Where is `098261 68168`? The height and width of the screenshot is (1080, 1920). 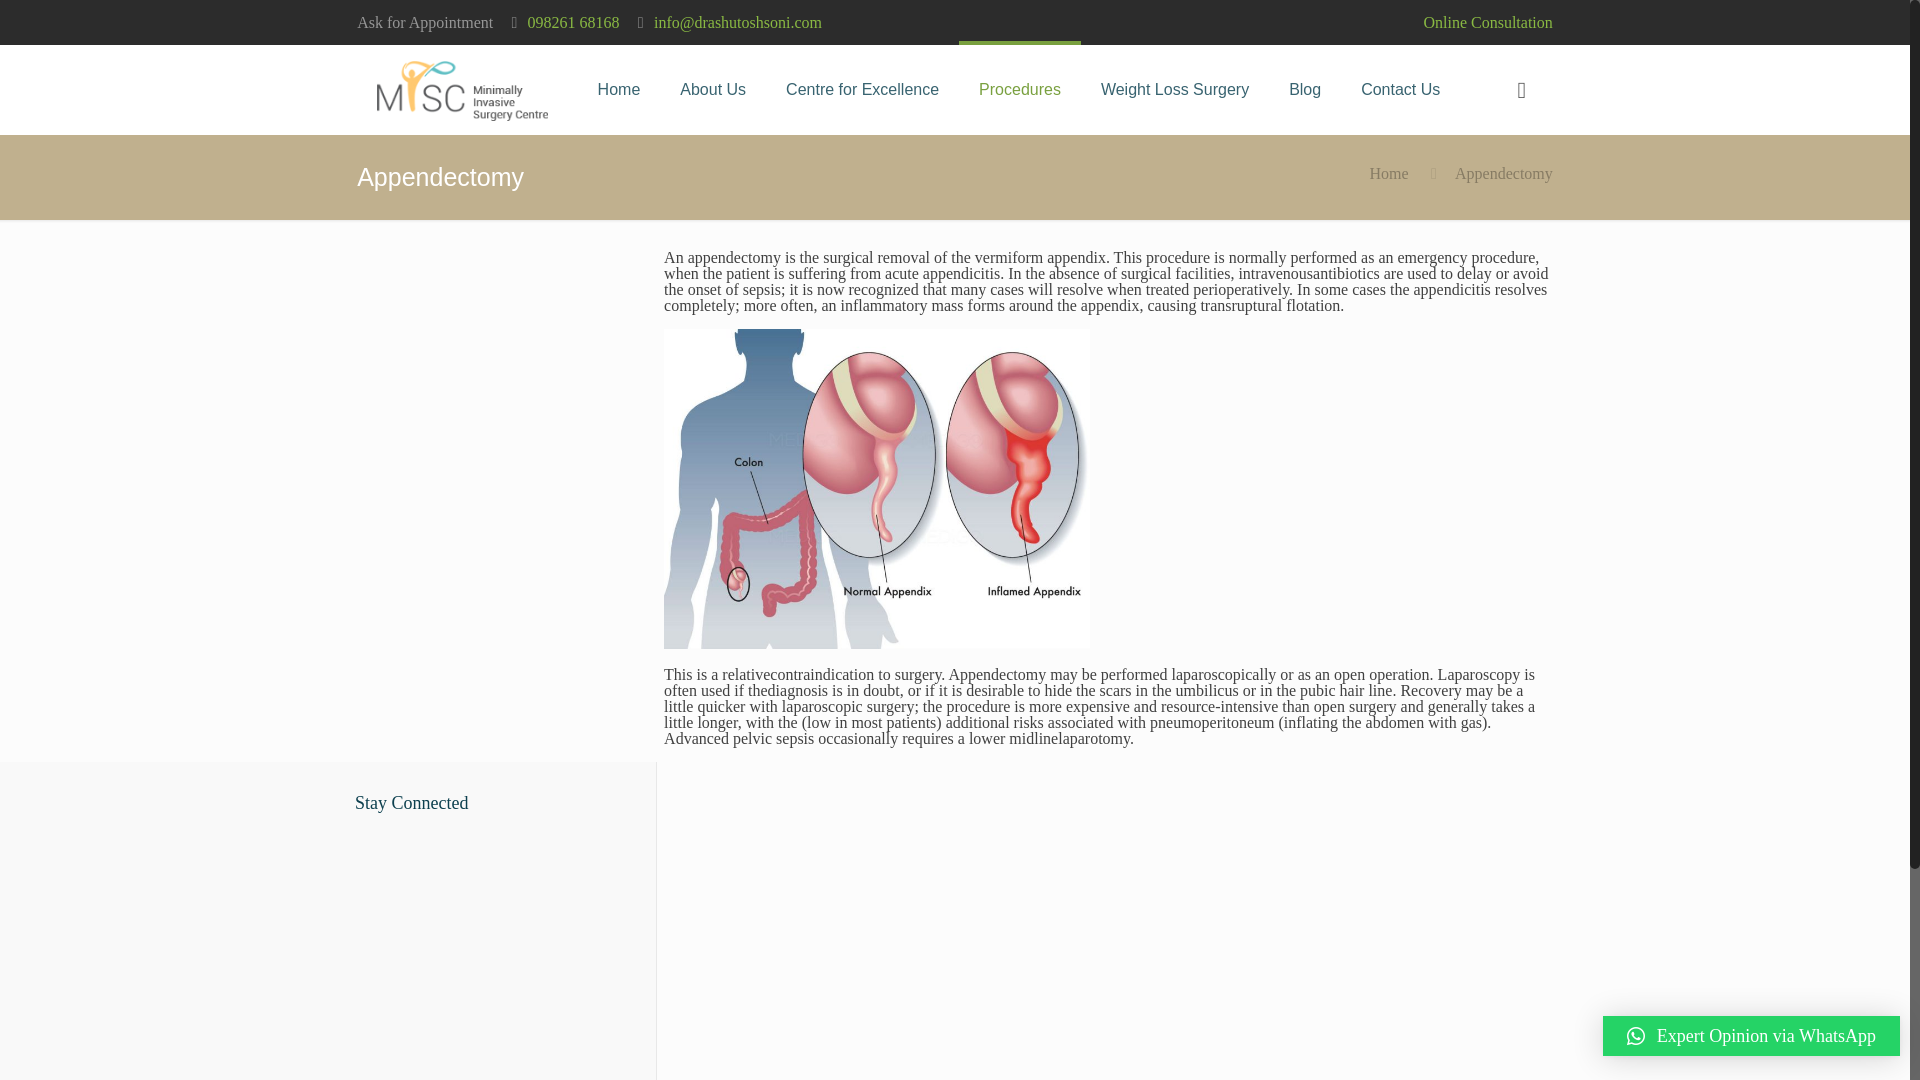 098261 68168 is located at coordinates (574, 22).